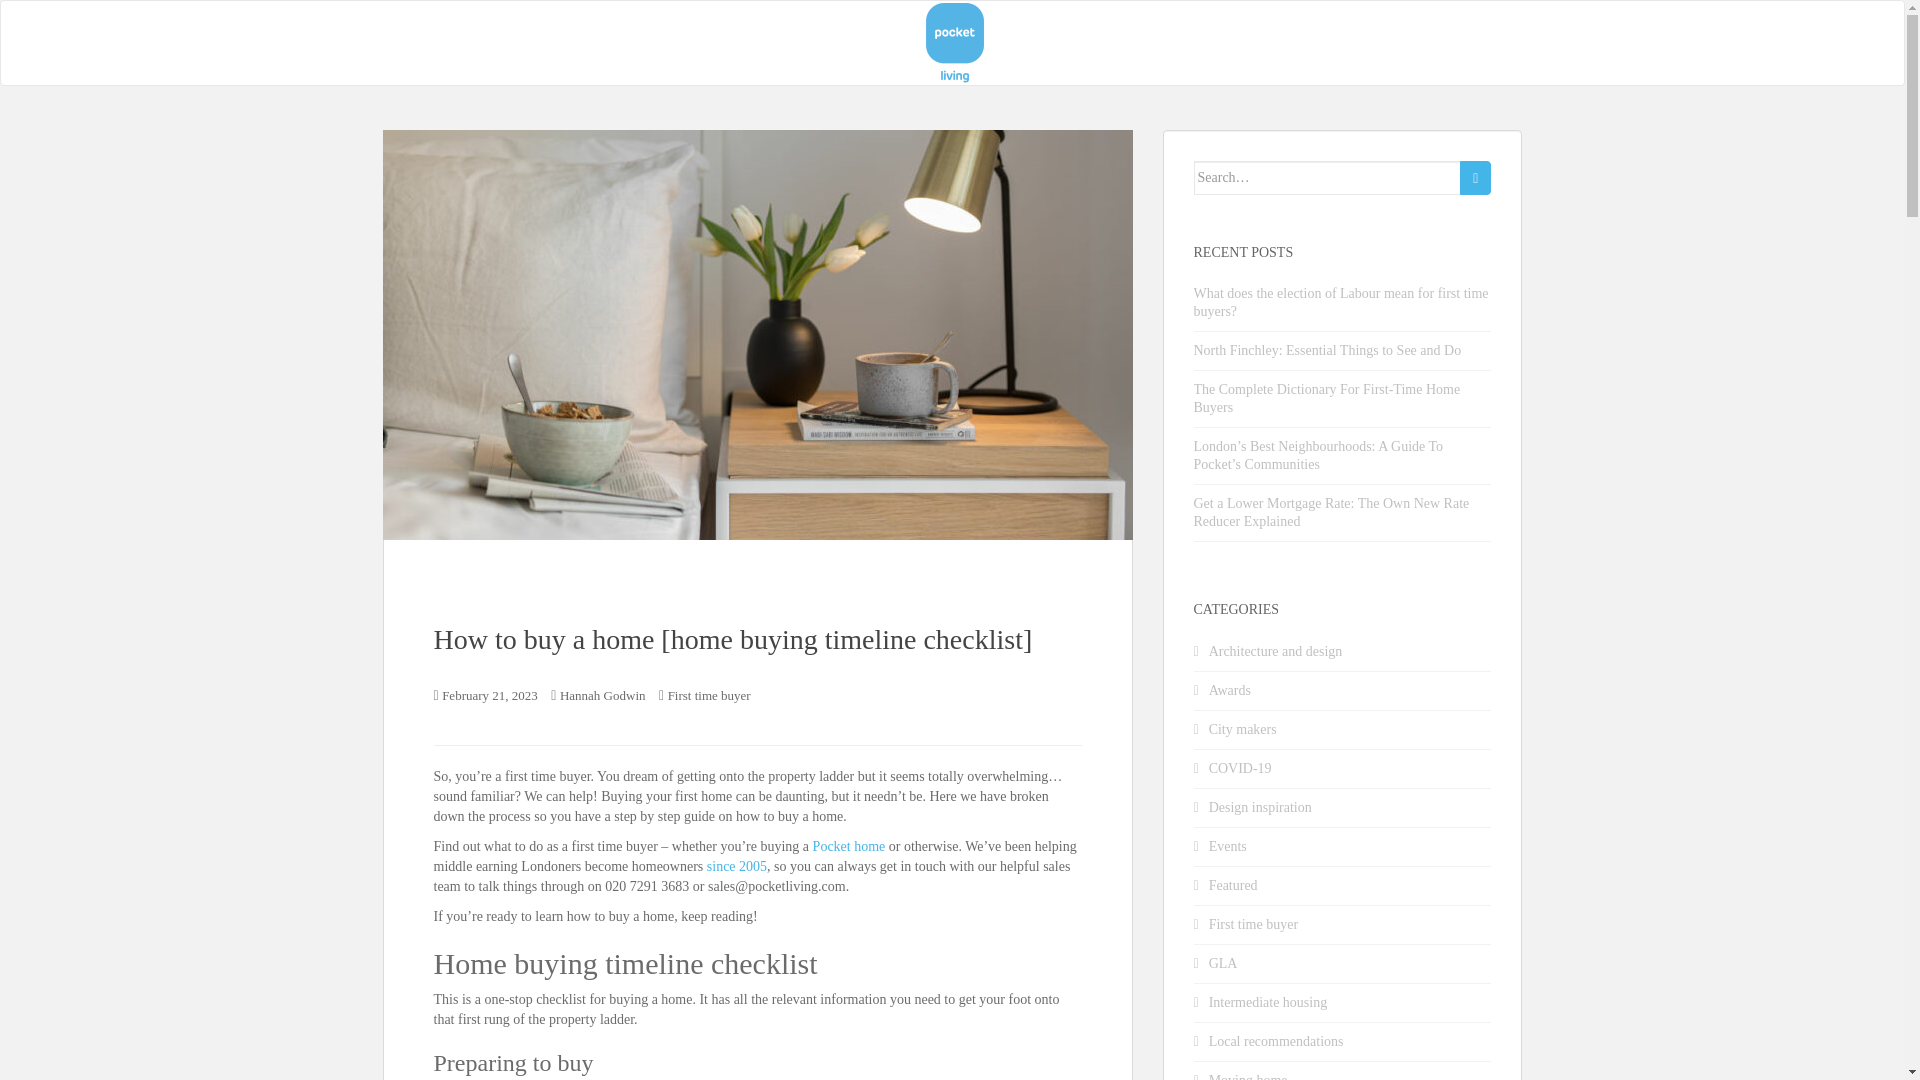 This screenshot has width=1920, height=1080. Describe the element at coordinates (1276, 1040) in the screenshot. I see `Local recommendations` at that location.